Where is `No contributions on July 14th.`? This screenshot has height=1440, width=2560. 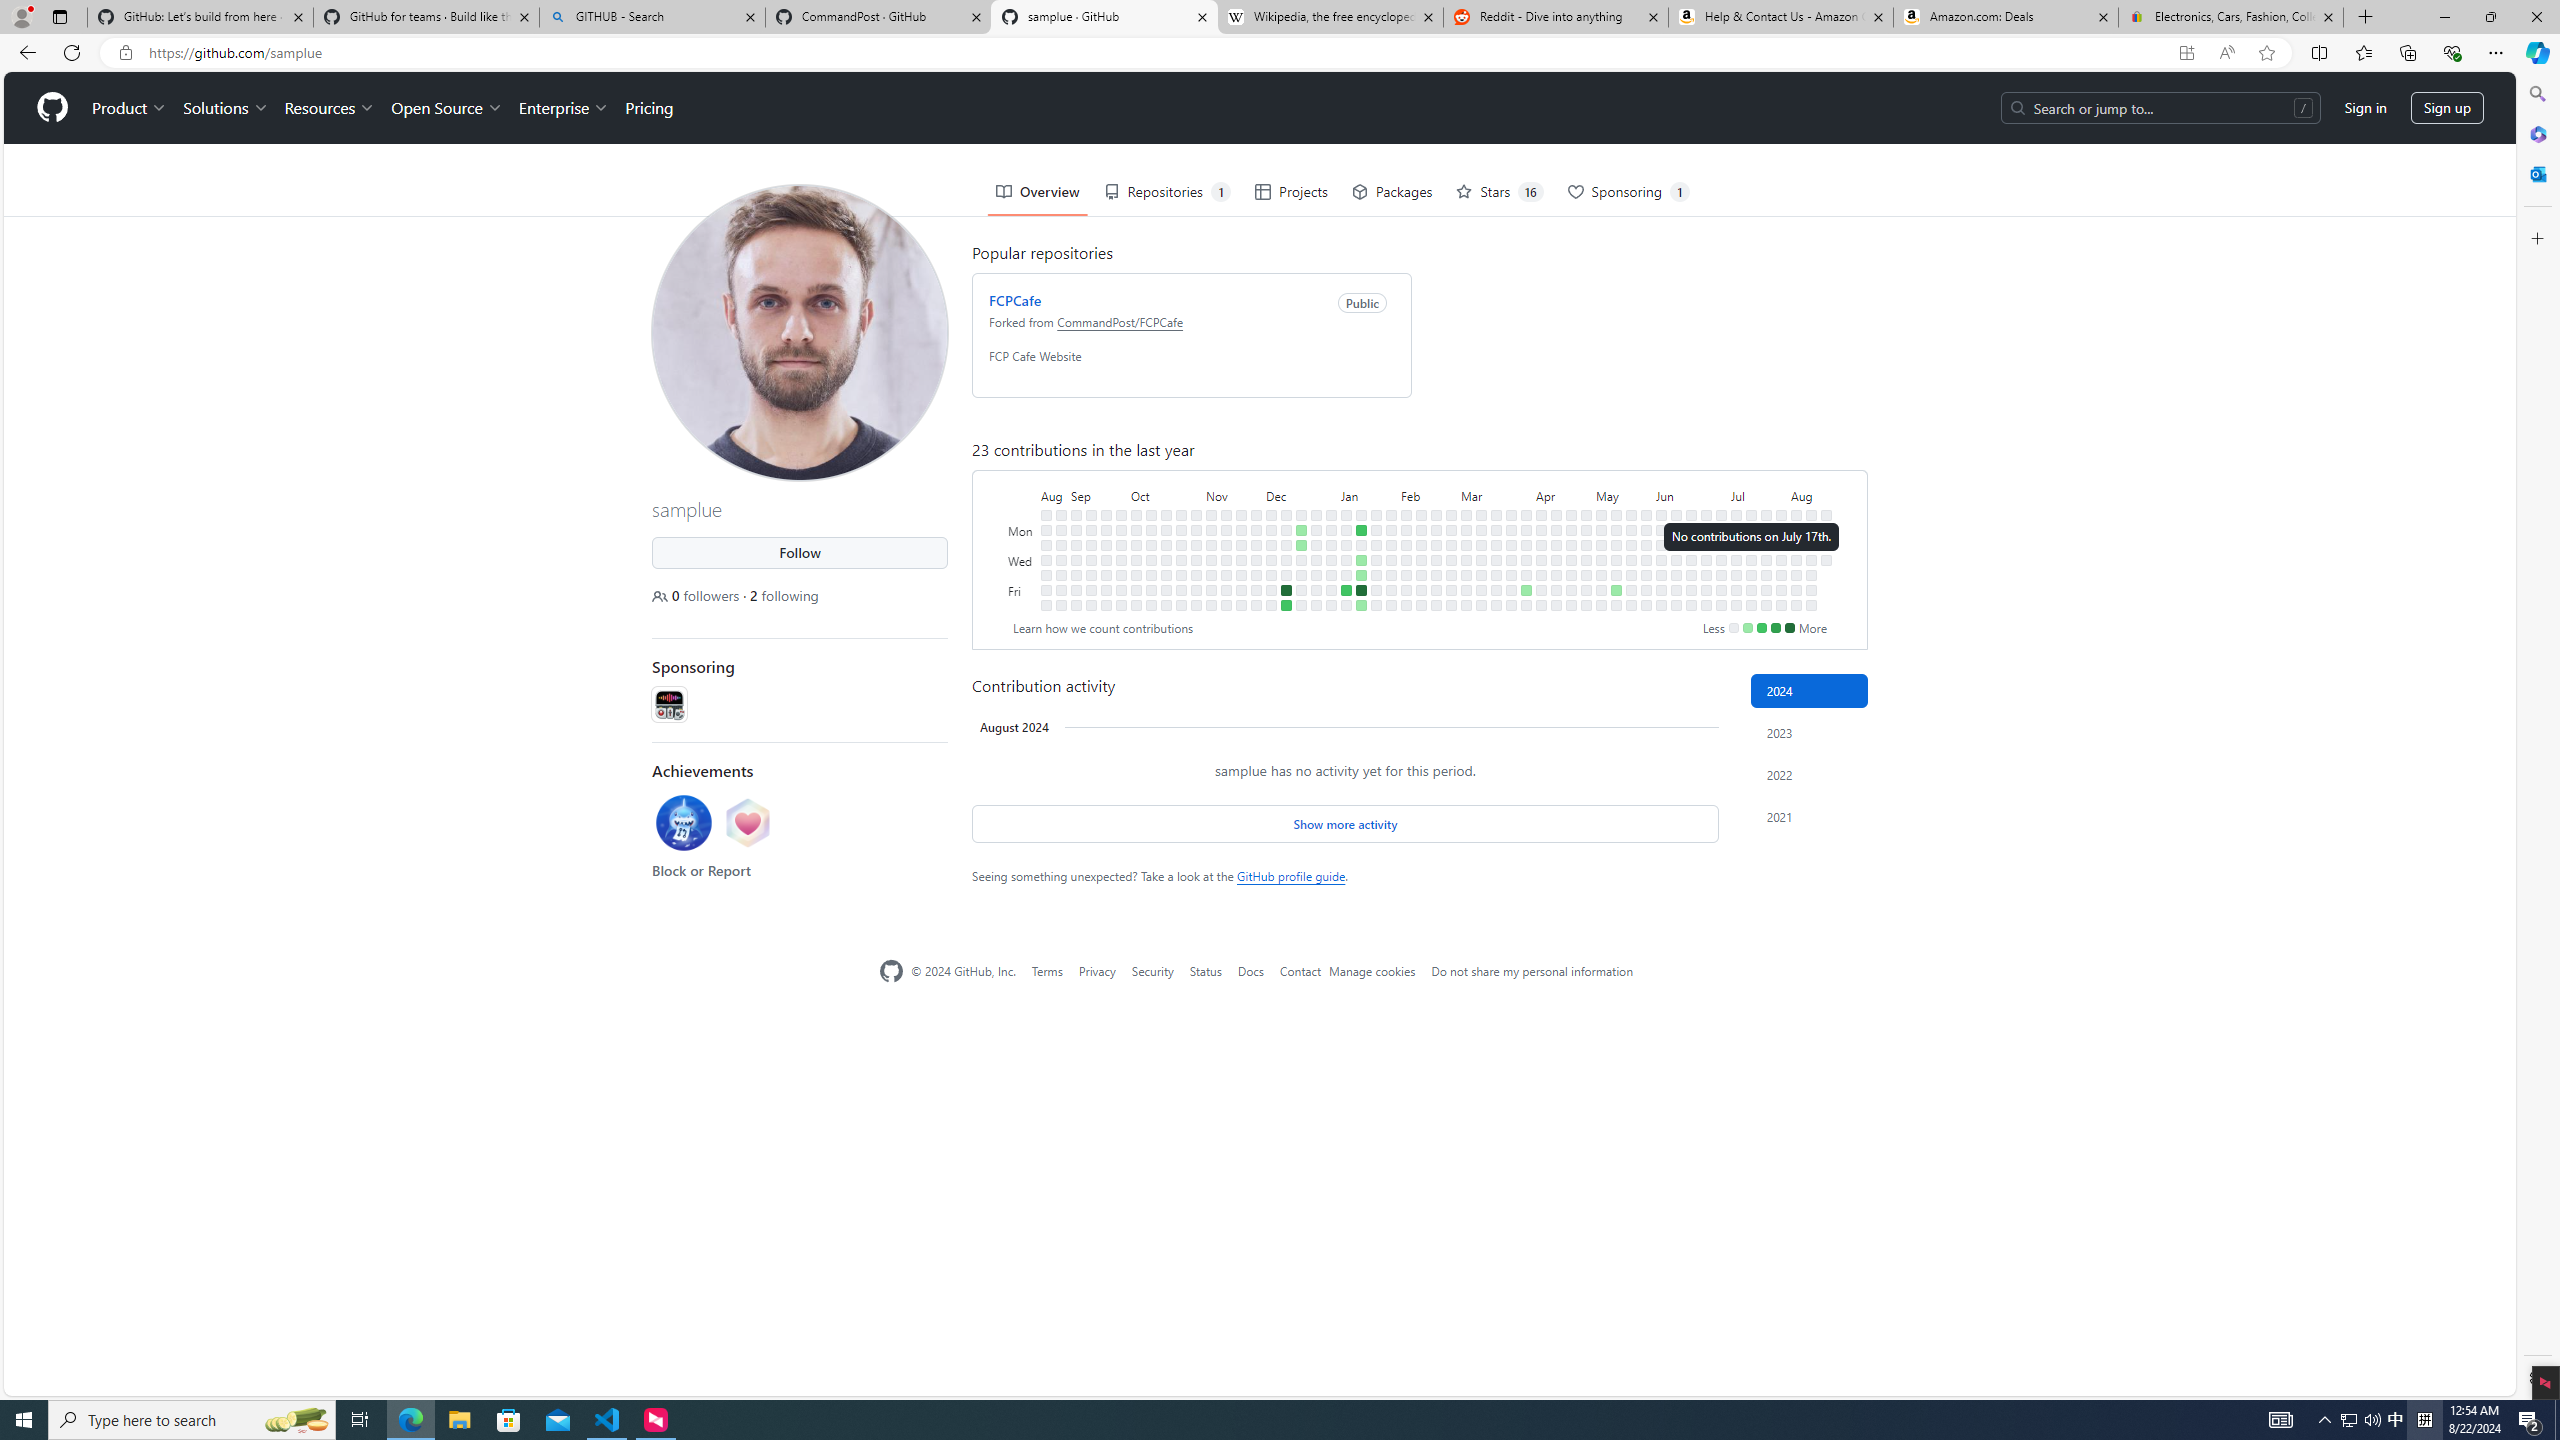
No contributions on July 14th. is located at coordinates (1750, 514).